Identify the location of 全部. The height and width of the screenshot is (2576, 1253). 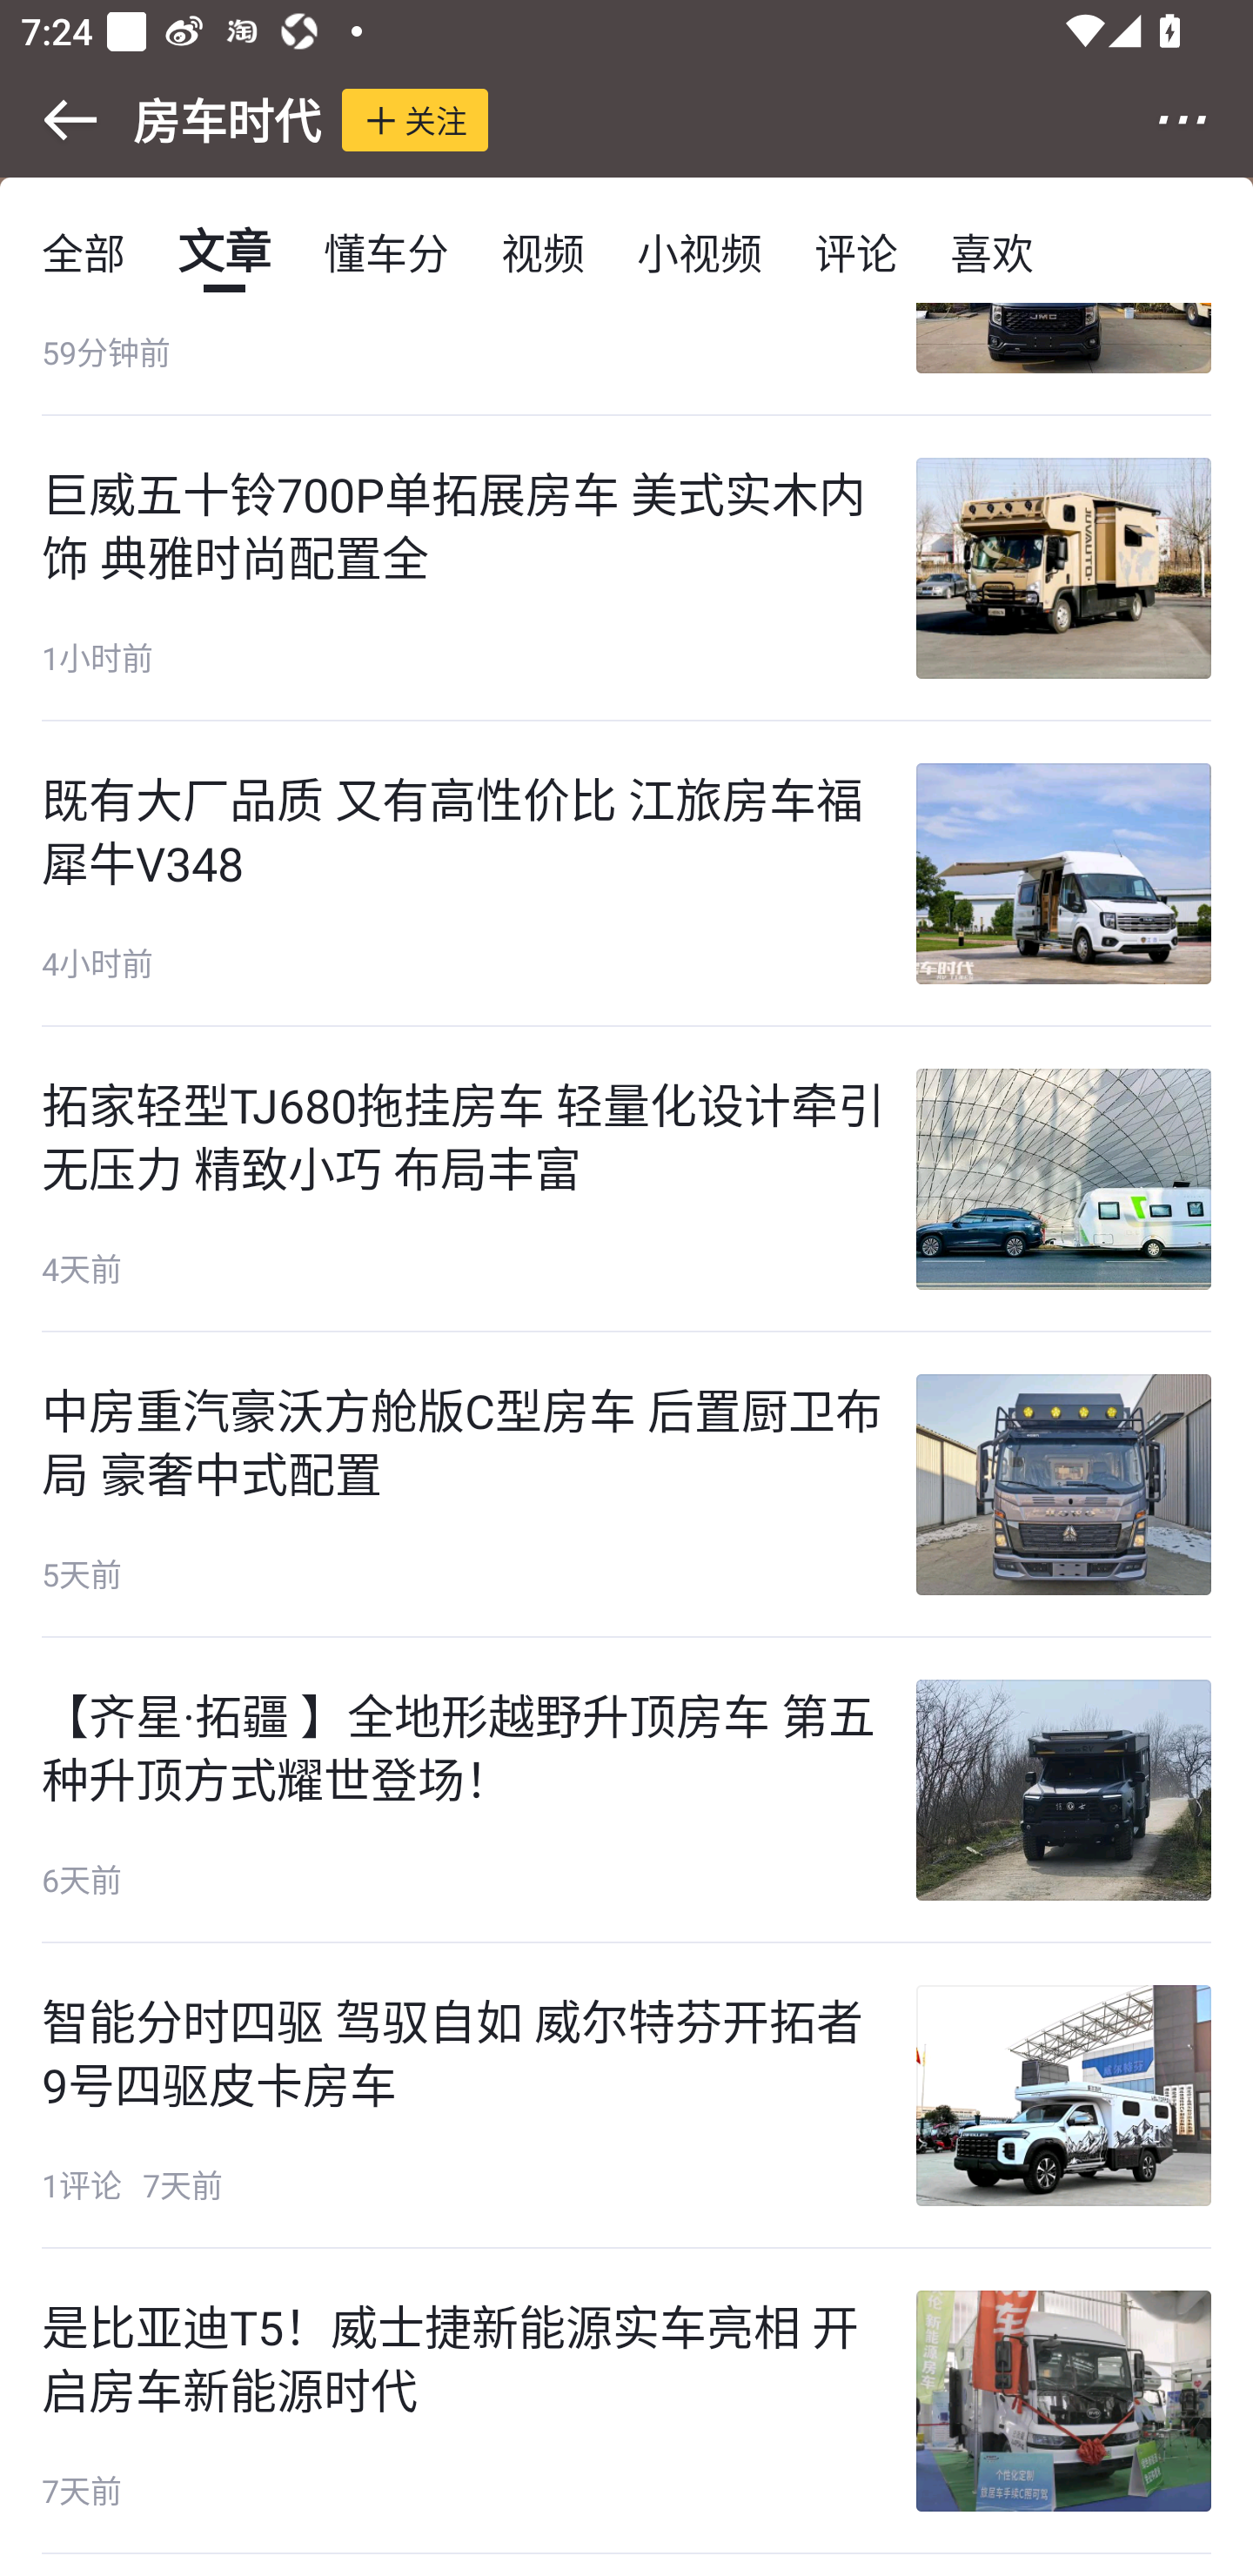
(84, 251).